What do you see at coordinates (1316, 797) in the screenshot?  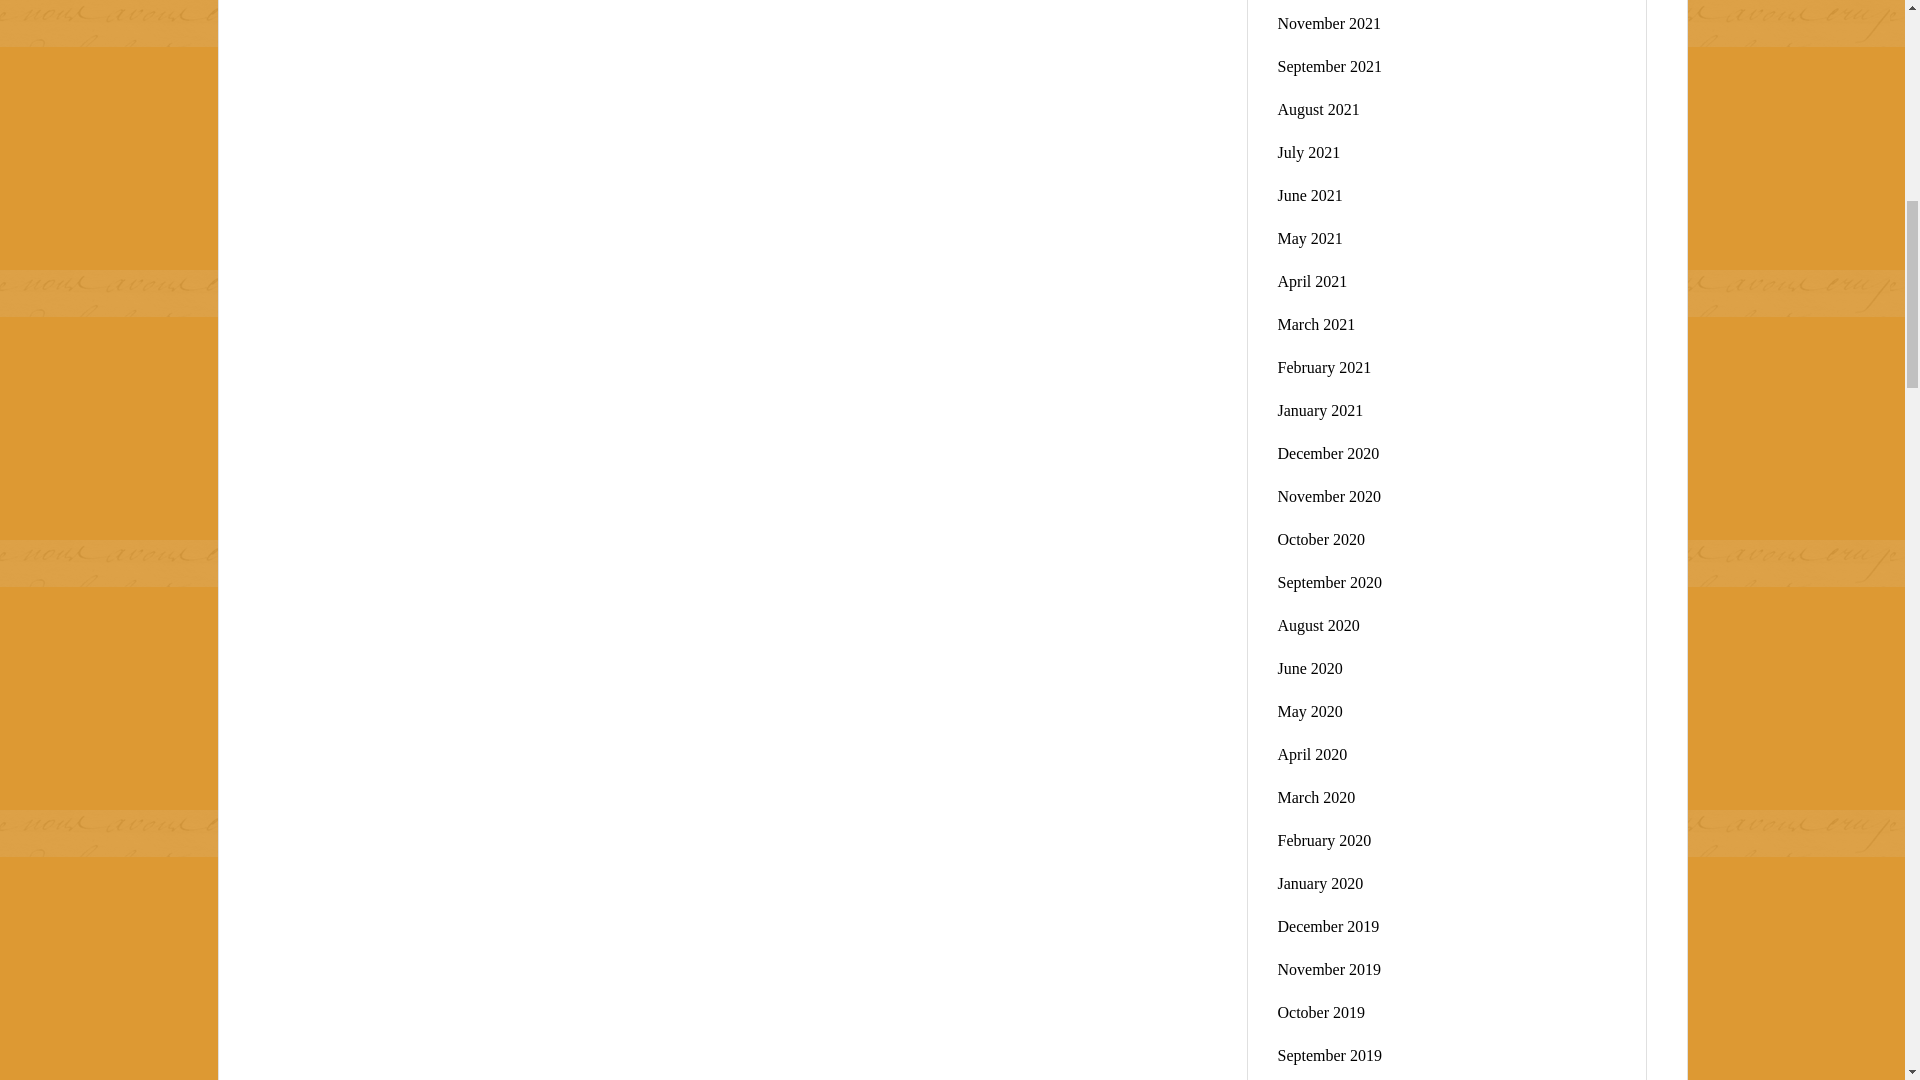 I see `March 2020` at bounding box center [1316, 797].